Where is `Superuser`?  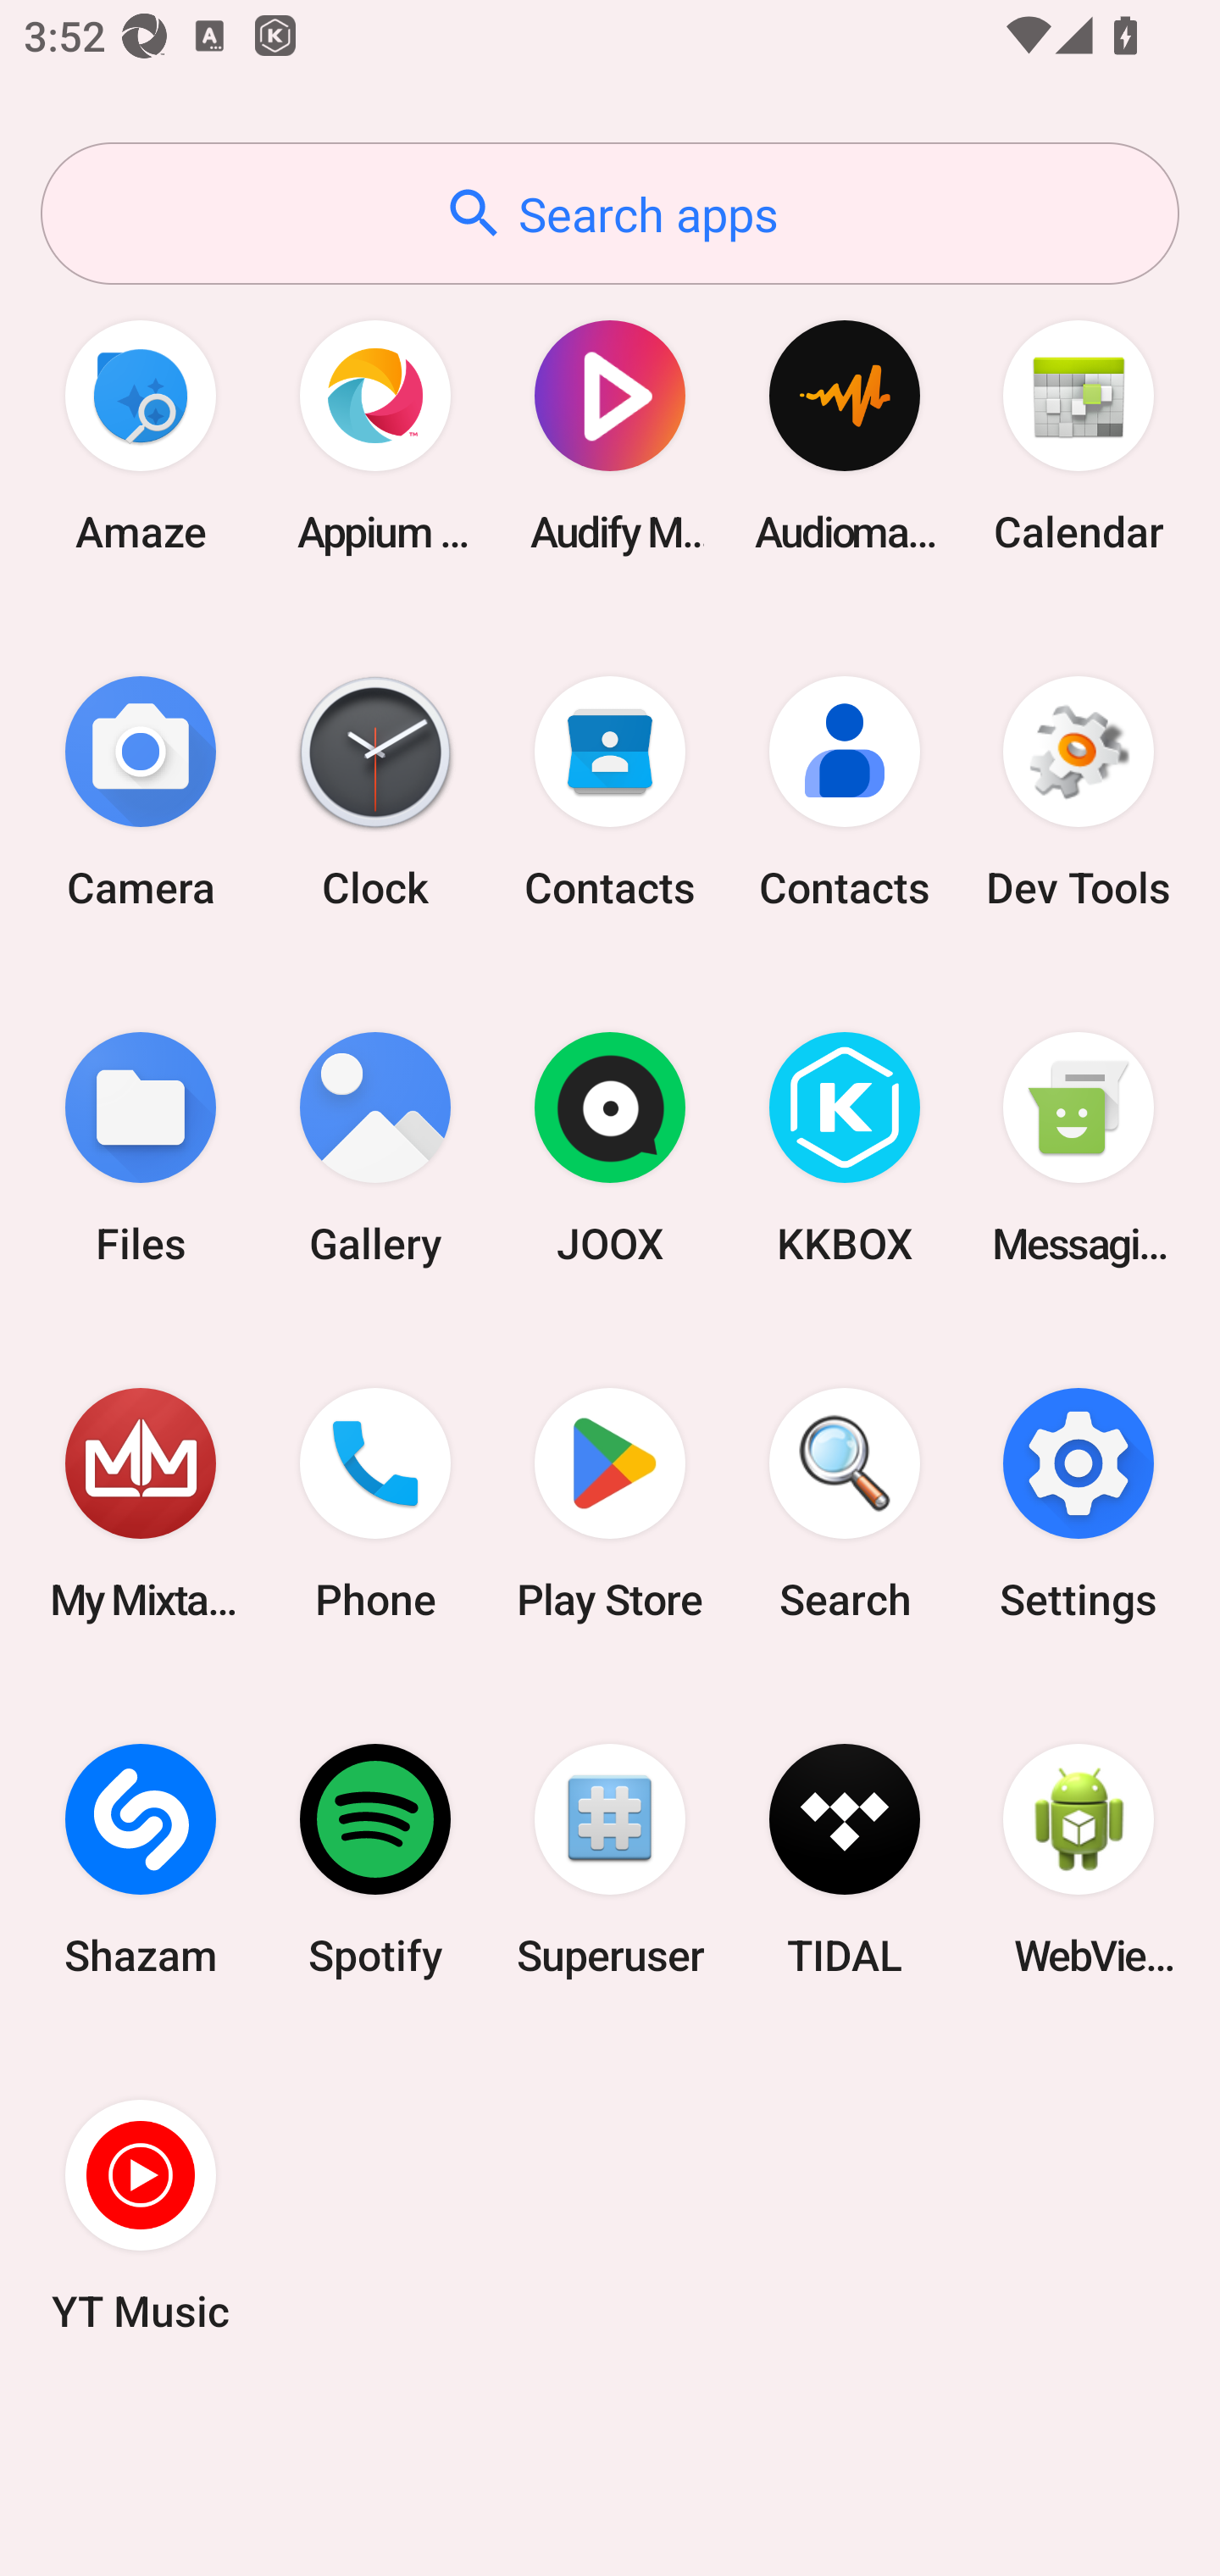 Superuser is located at coordinates (610, 1859).